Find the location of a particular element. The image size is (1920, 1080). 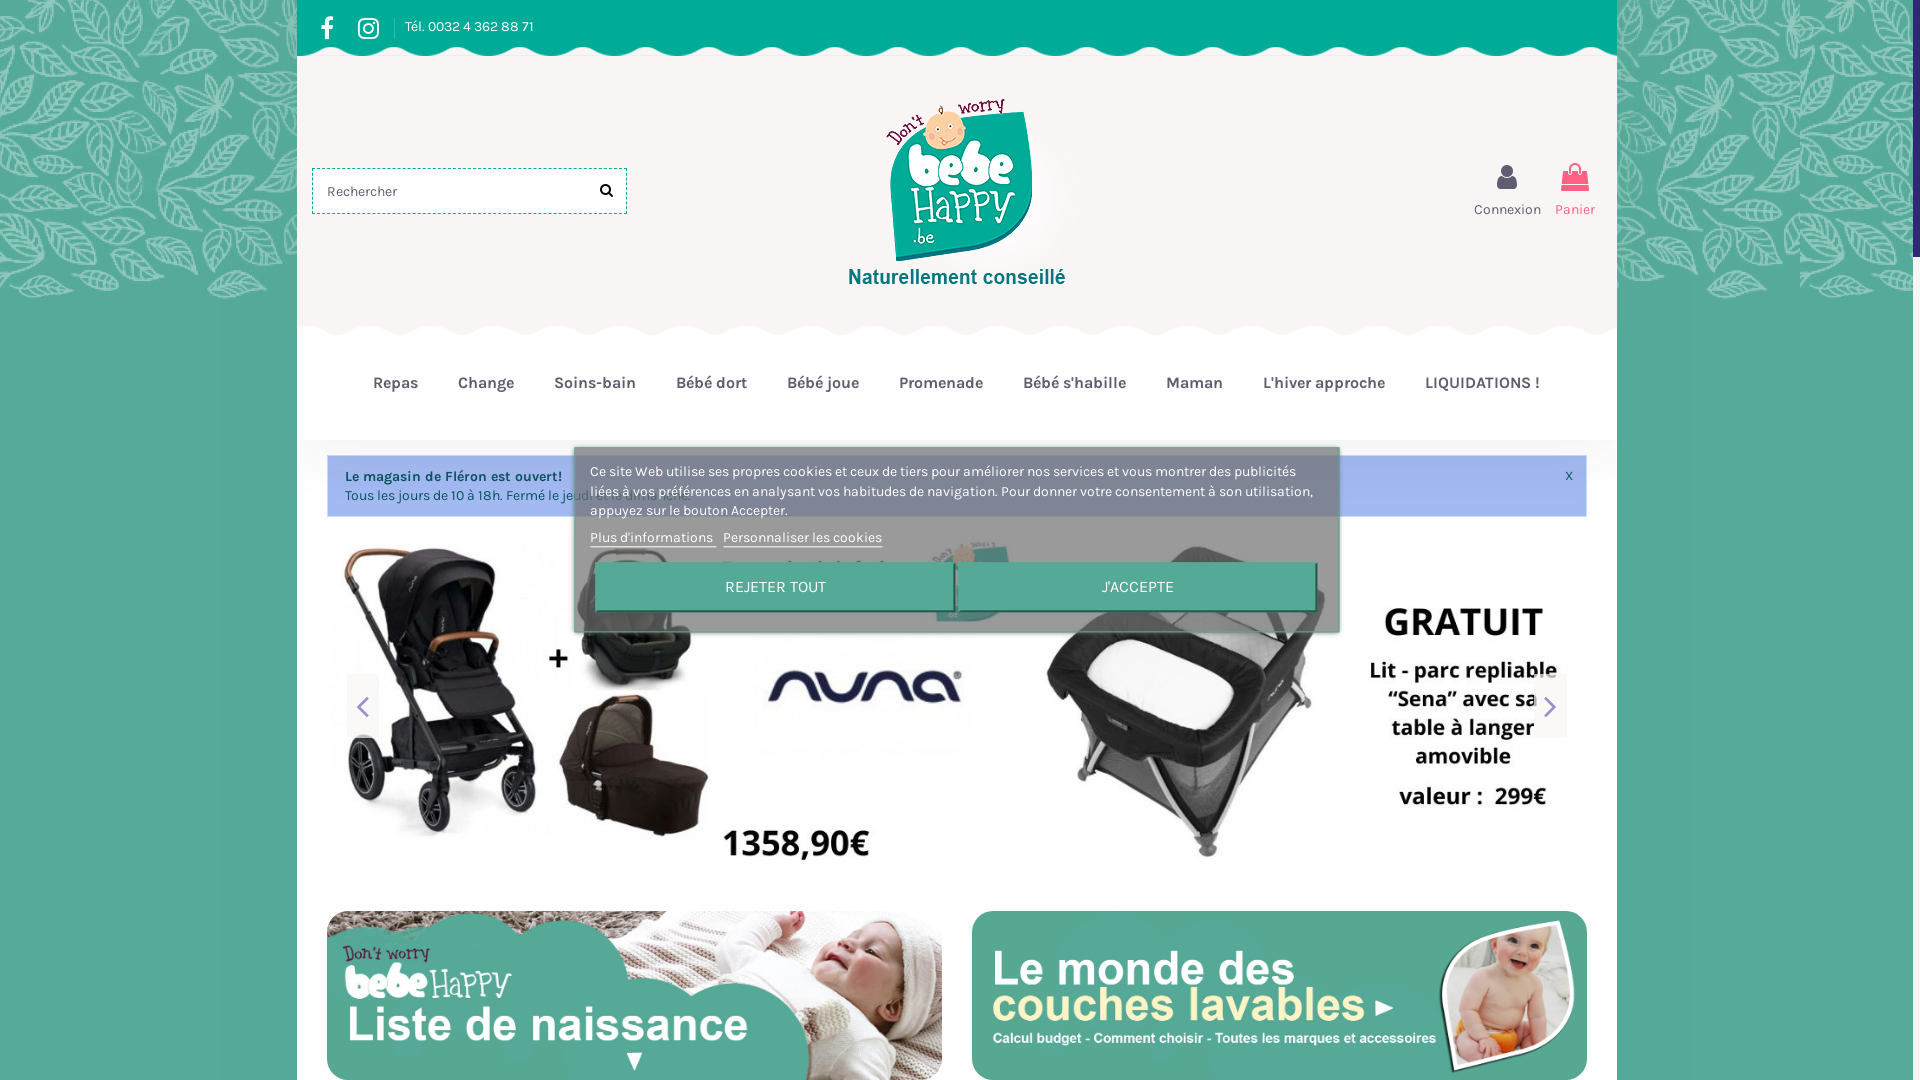

Soins-bain is located at coordinates (595, 383).